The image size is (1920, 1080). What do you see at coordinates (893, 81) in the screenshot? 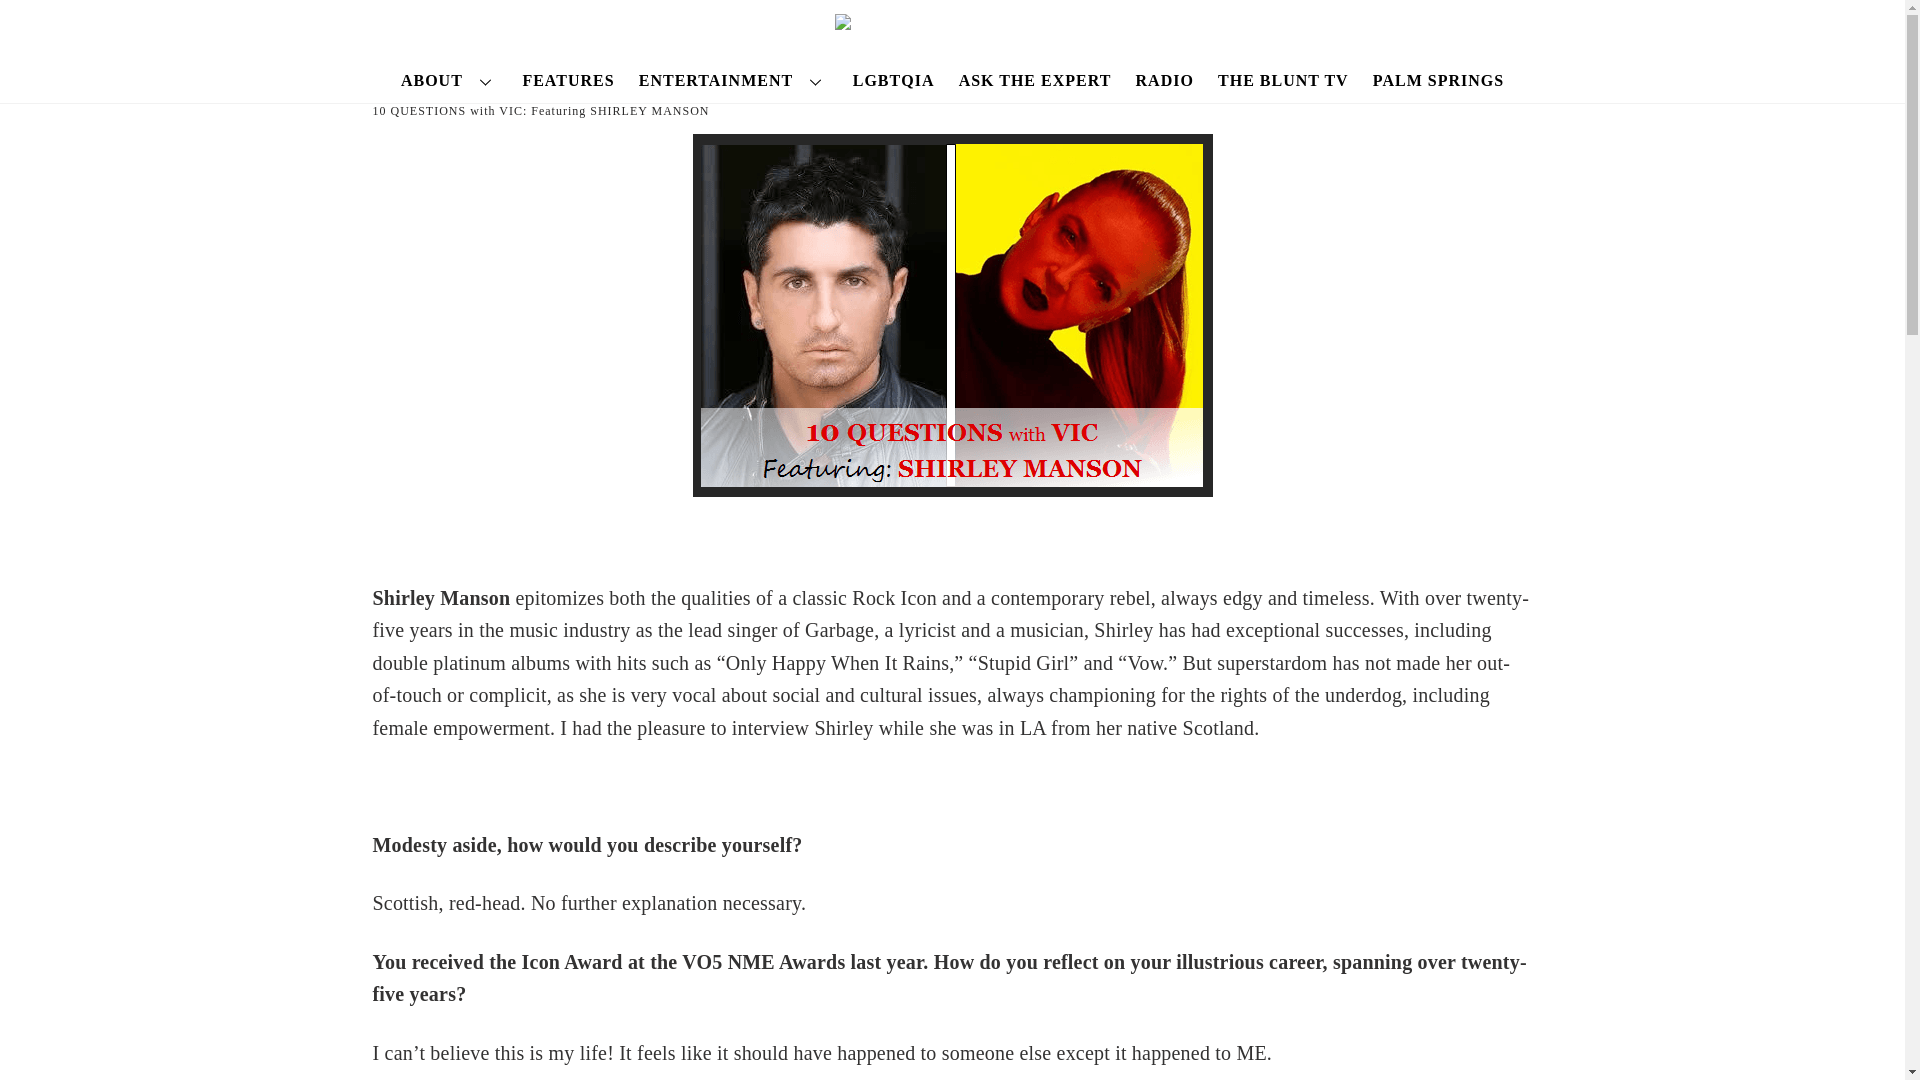
I see `LGBTQIA` at bounding box center [893, 81].